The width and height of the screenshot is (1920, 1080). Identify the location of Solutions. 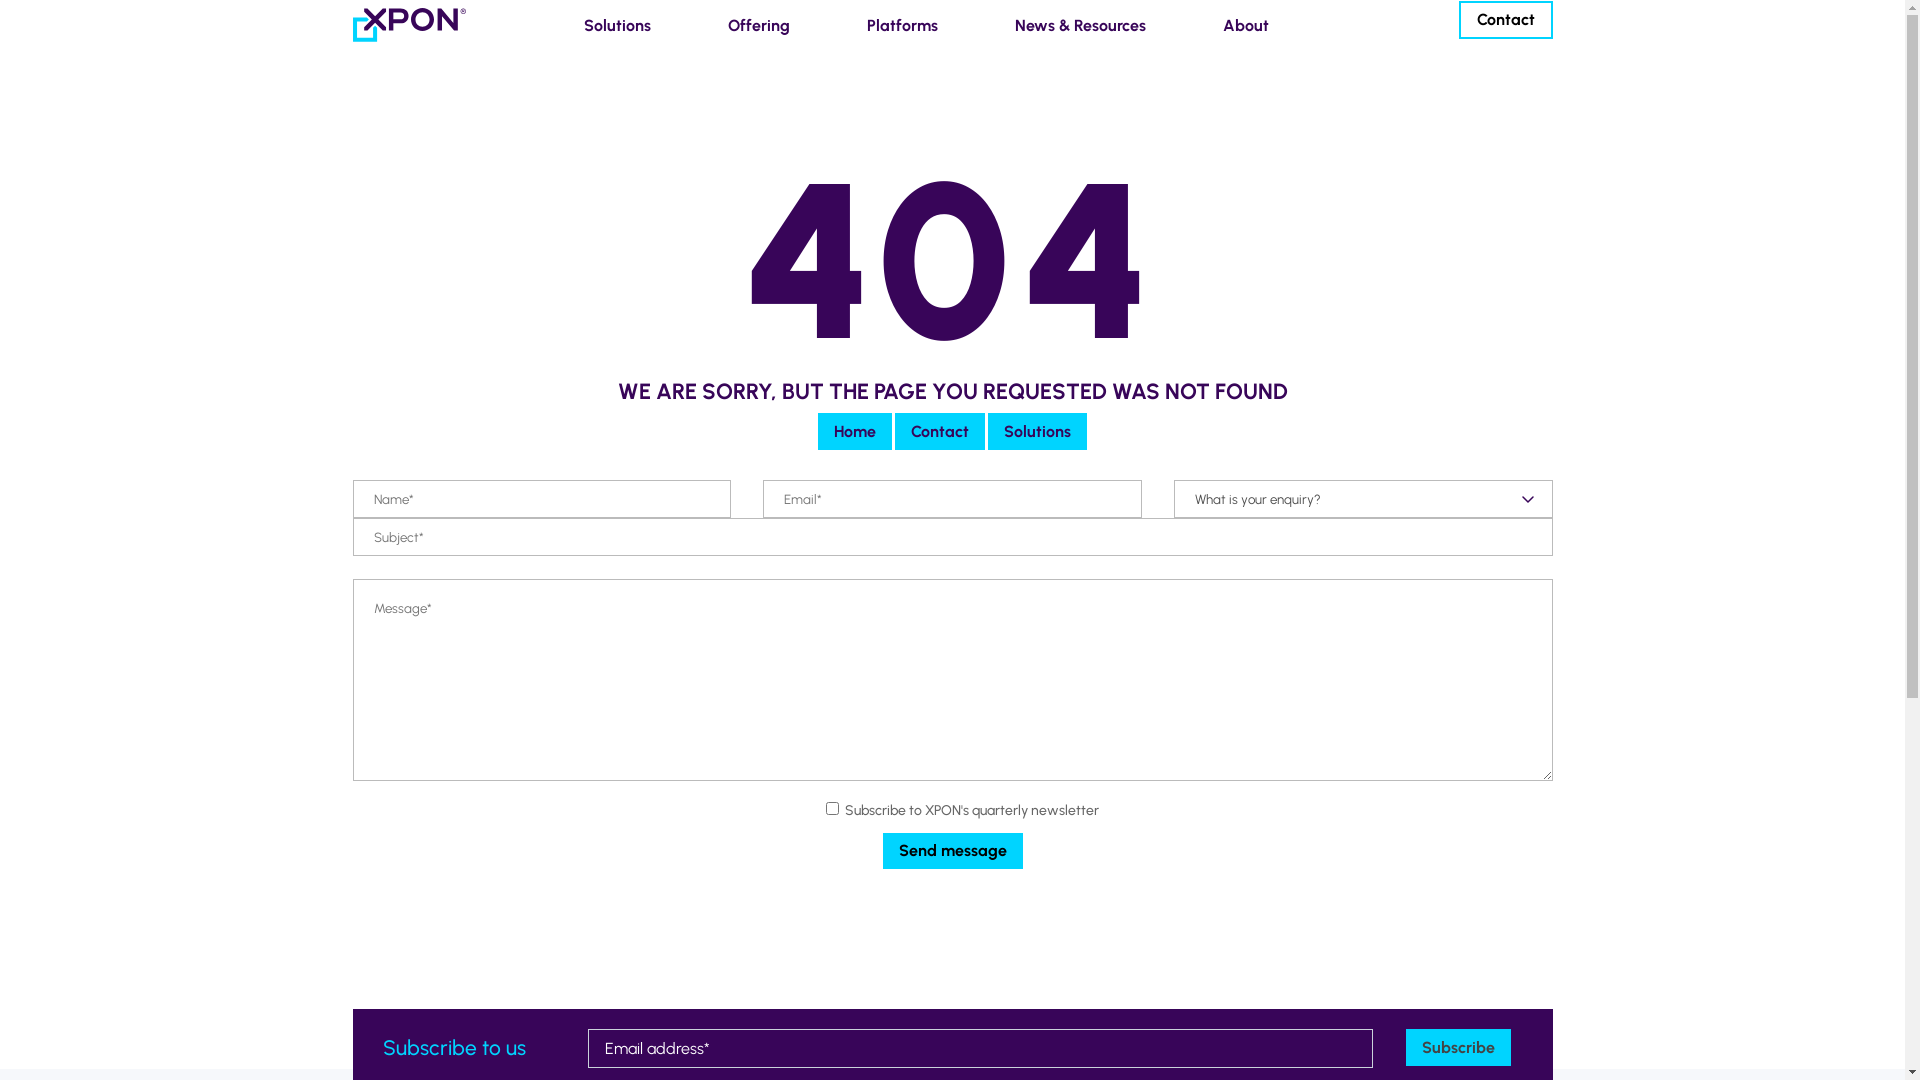
(612, 26).